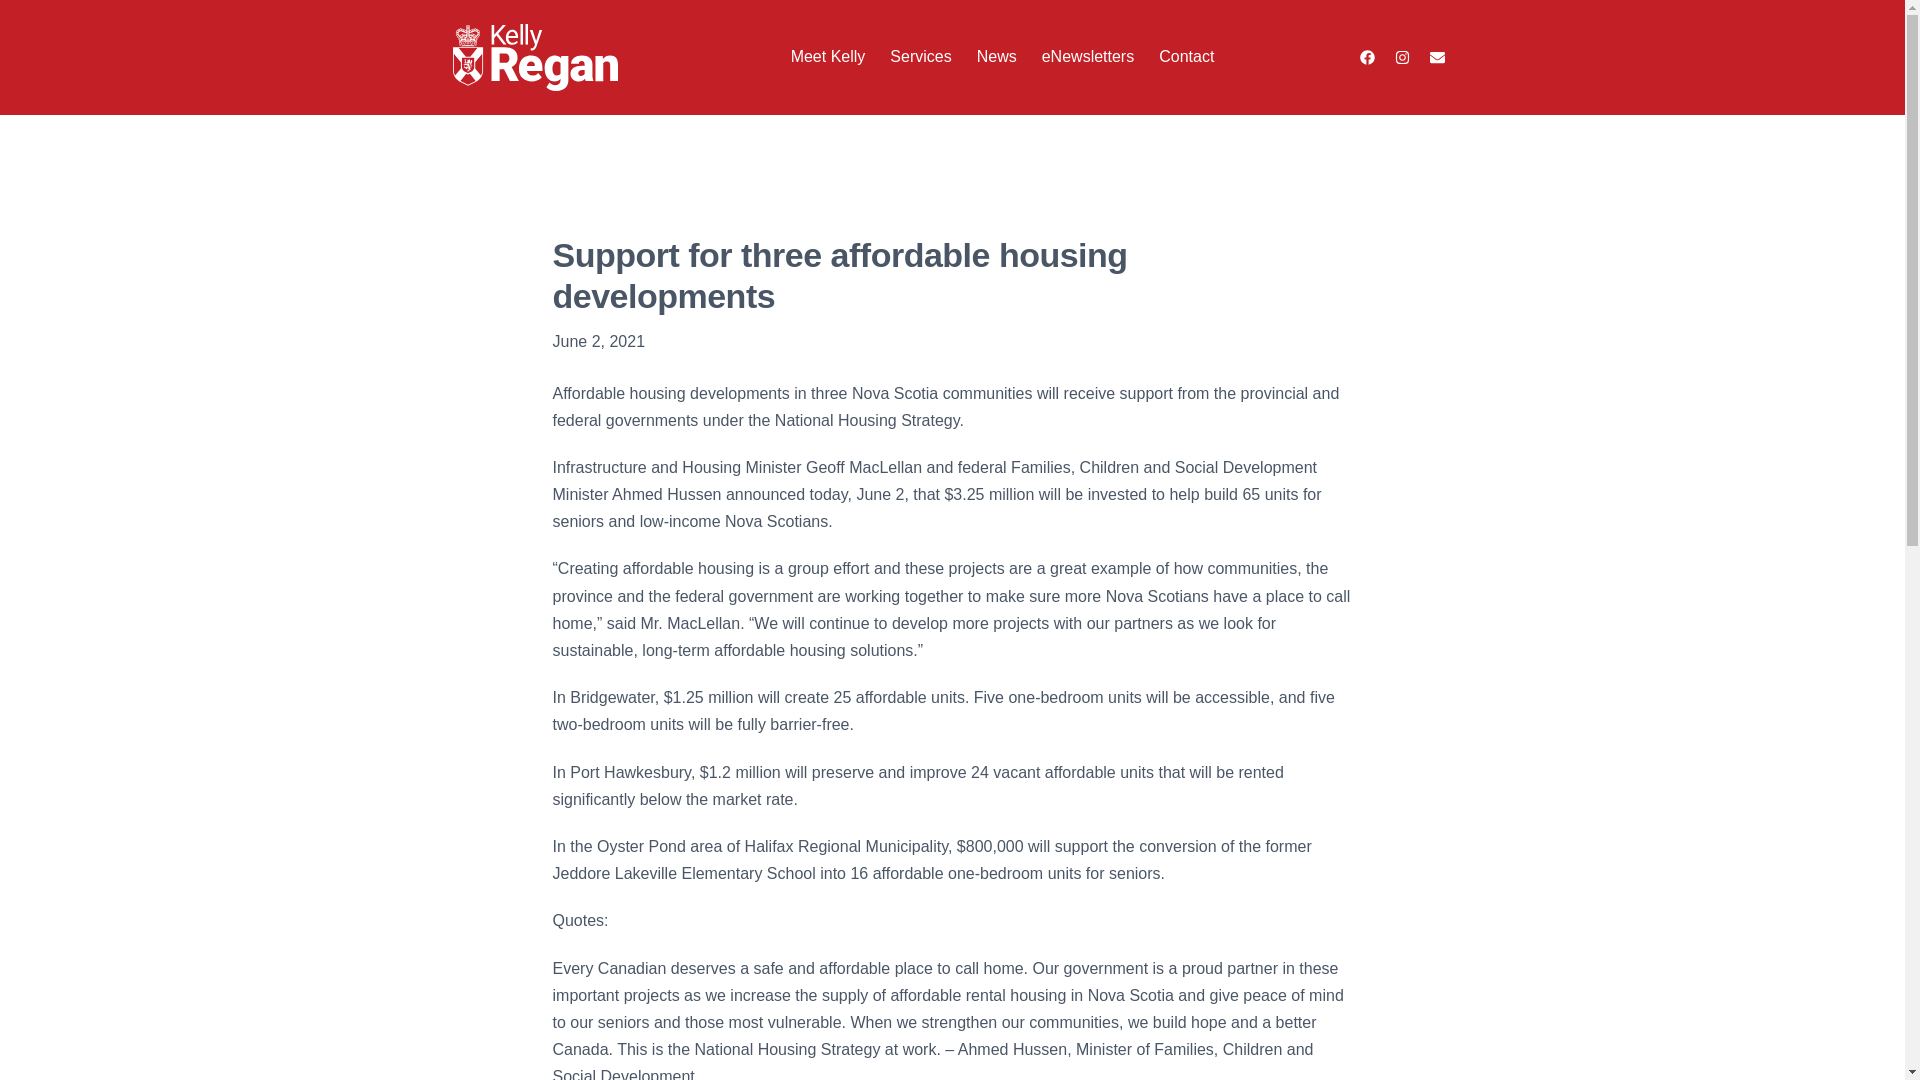 The width and height of the screenshot is (1920, 1080). Describe the element at coordinates (920, 56) in the screenshot. I see `Services` at that location.